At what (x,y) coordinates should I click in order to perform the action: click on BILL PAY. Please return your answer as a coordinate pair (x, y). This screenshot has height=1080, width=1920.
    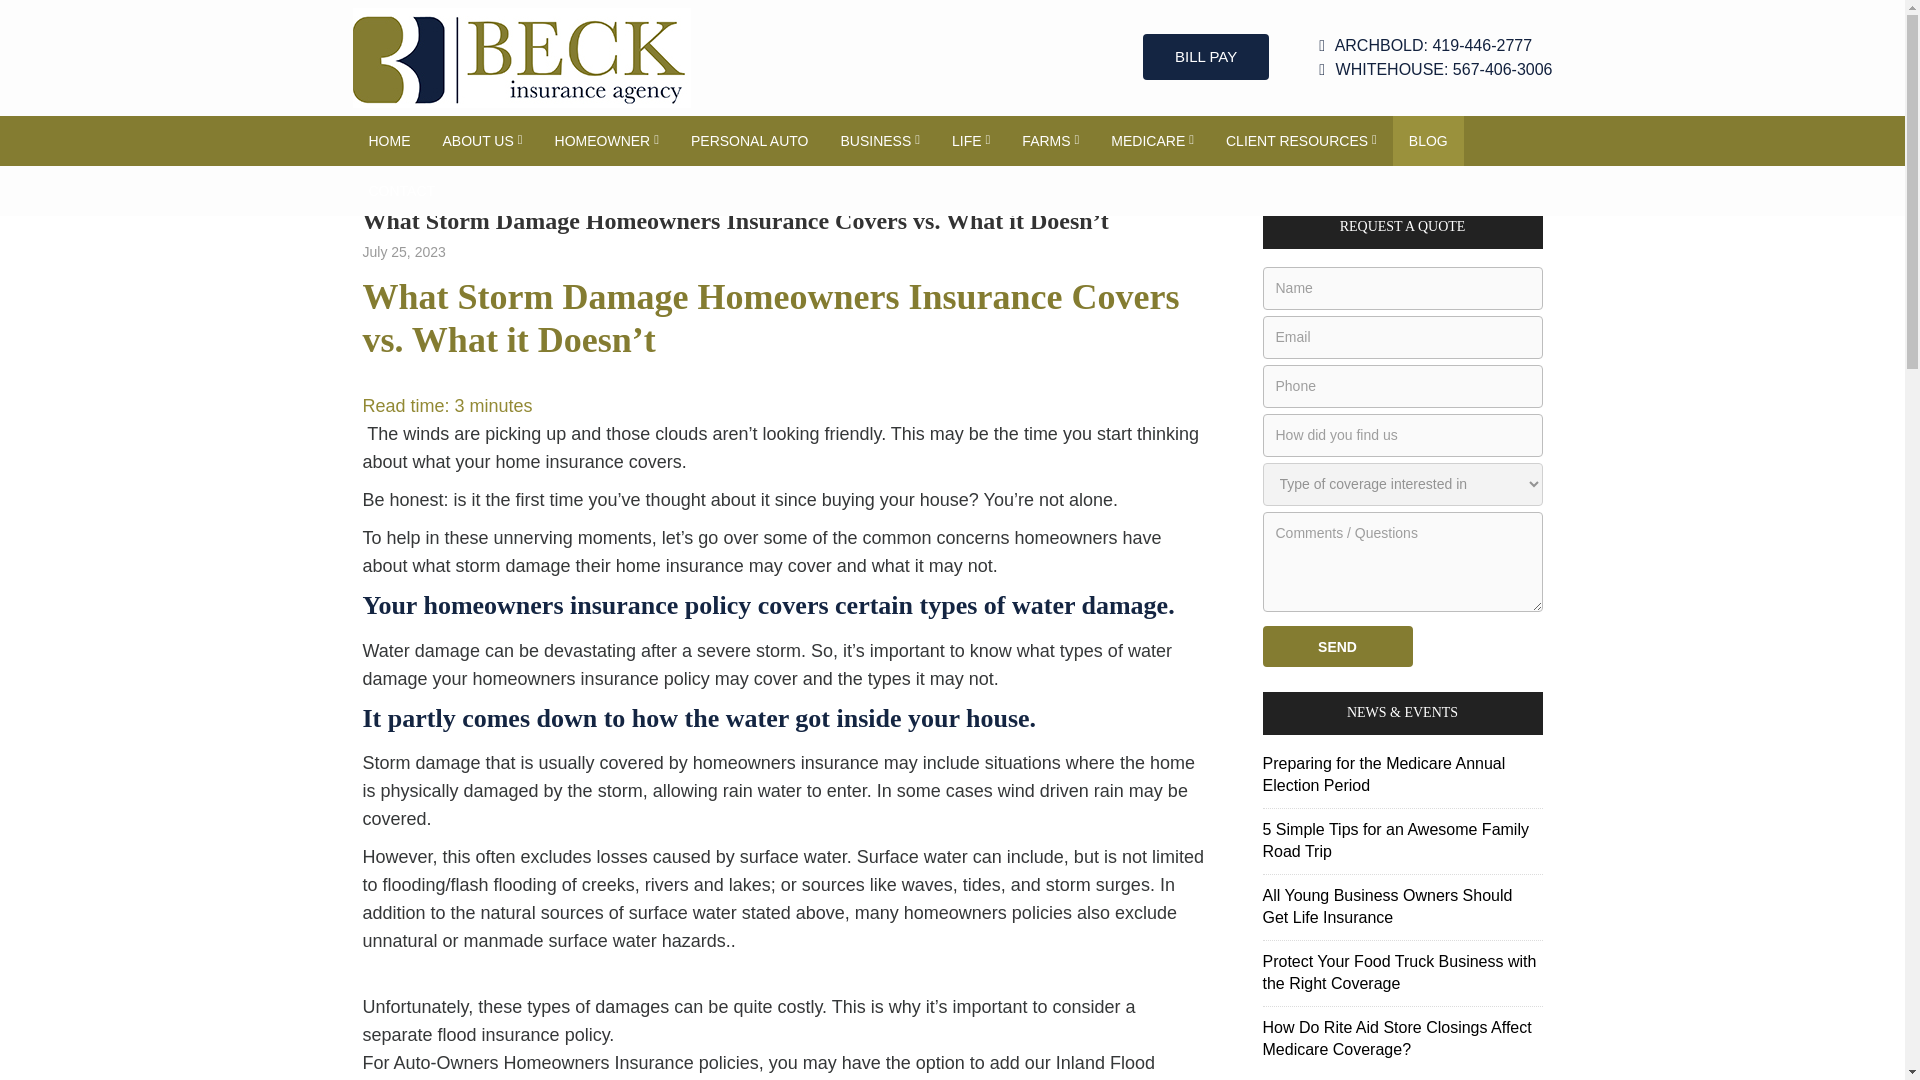
    Looking at the image, I should click on (1206, 56).